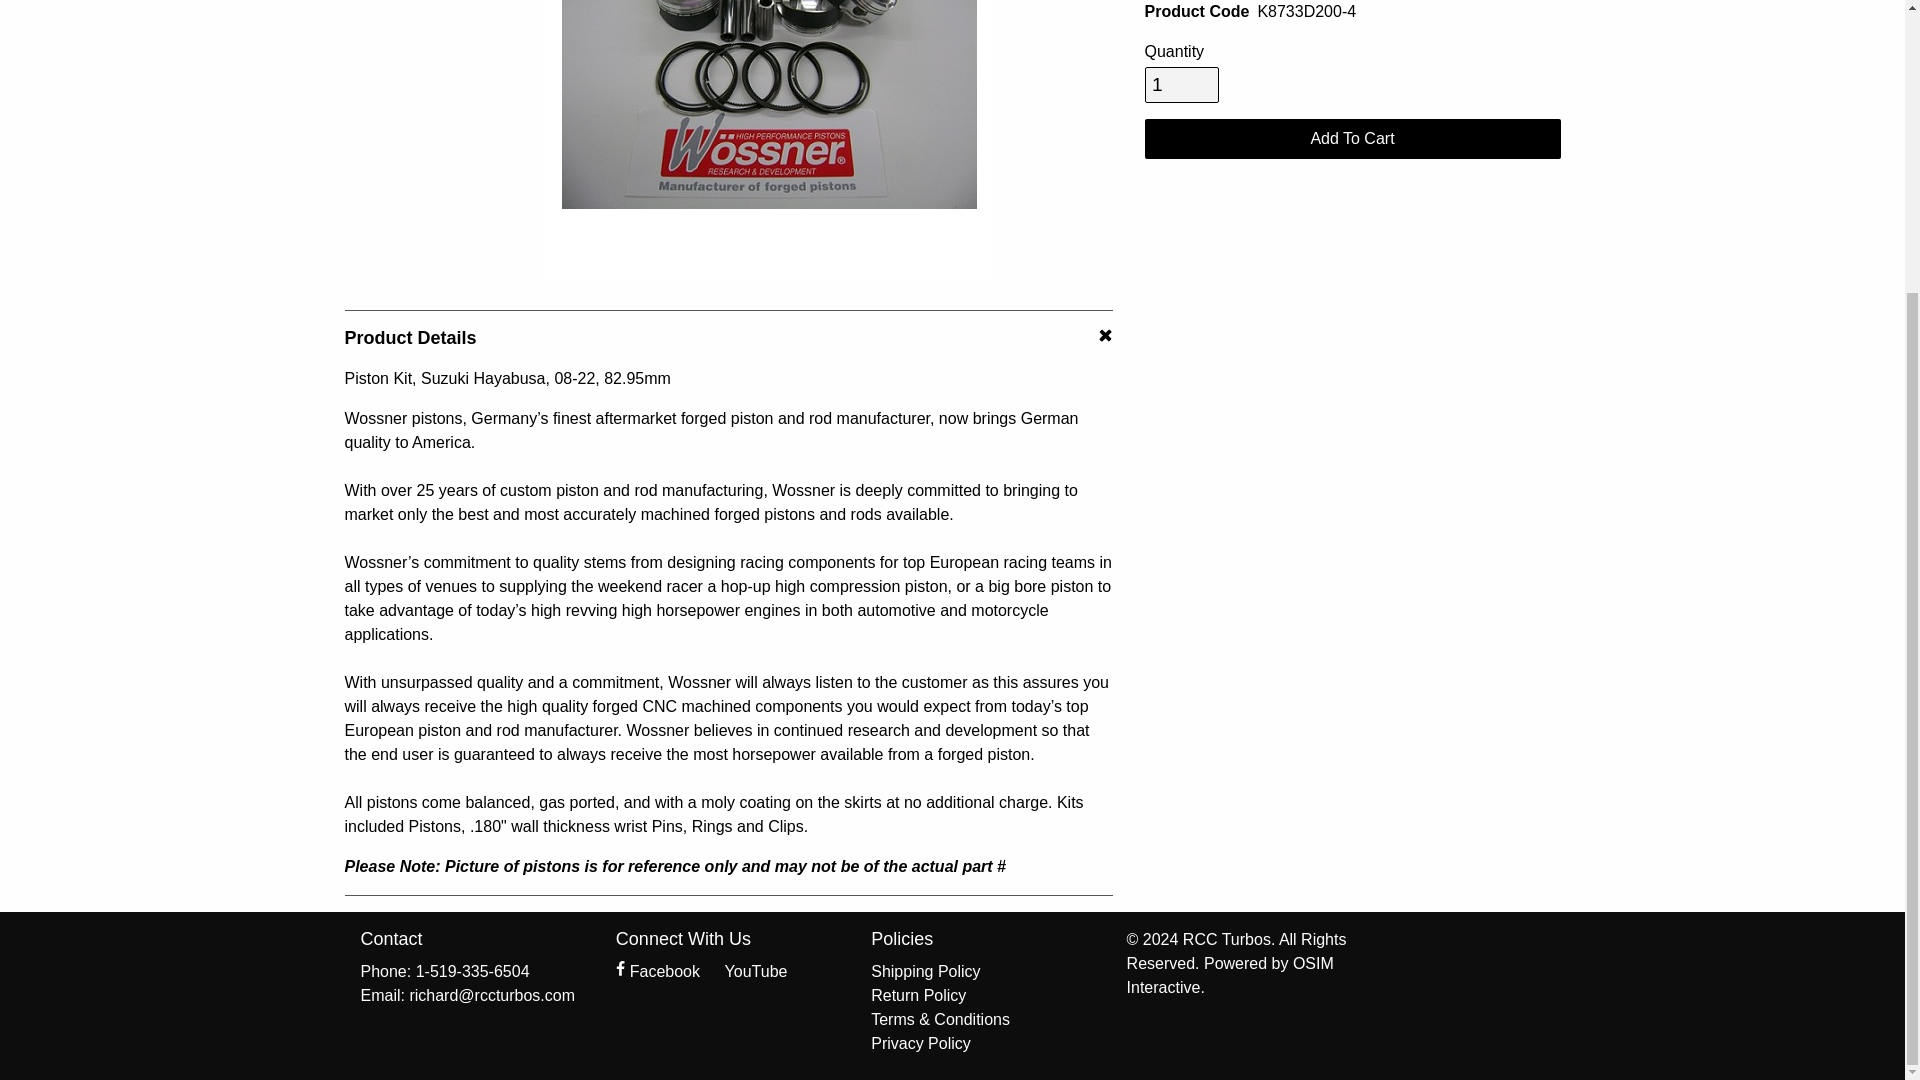 This screenshot has height=1080, width=1920. Describe the element at coordinates (472, 972) in the screenshot. I see `Call Us` at that location.